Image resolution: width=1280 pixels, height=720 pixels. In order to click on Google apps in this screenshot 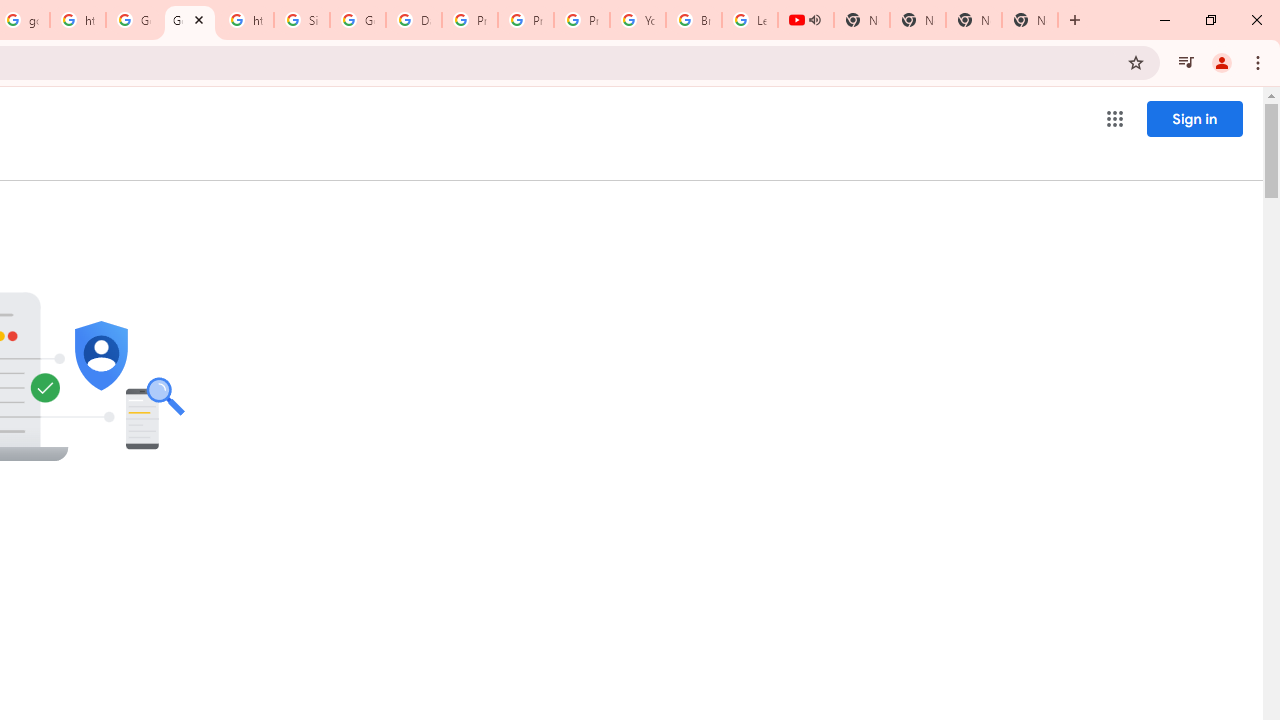, I will do `click(1114, 118)`.